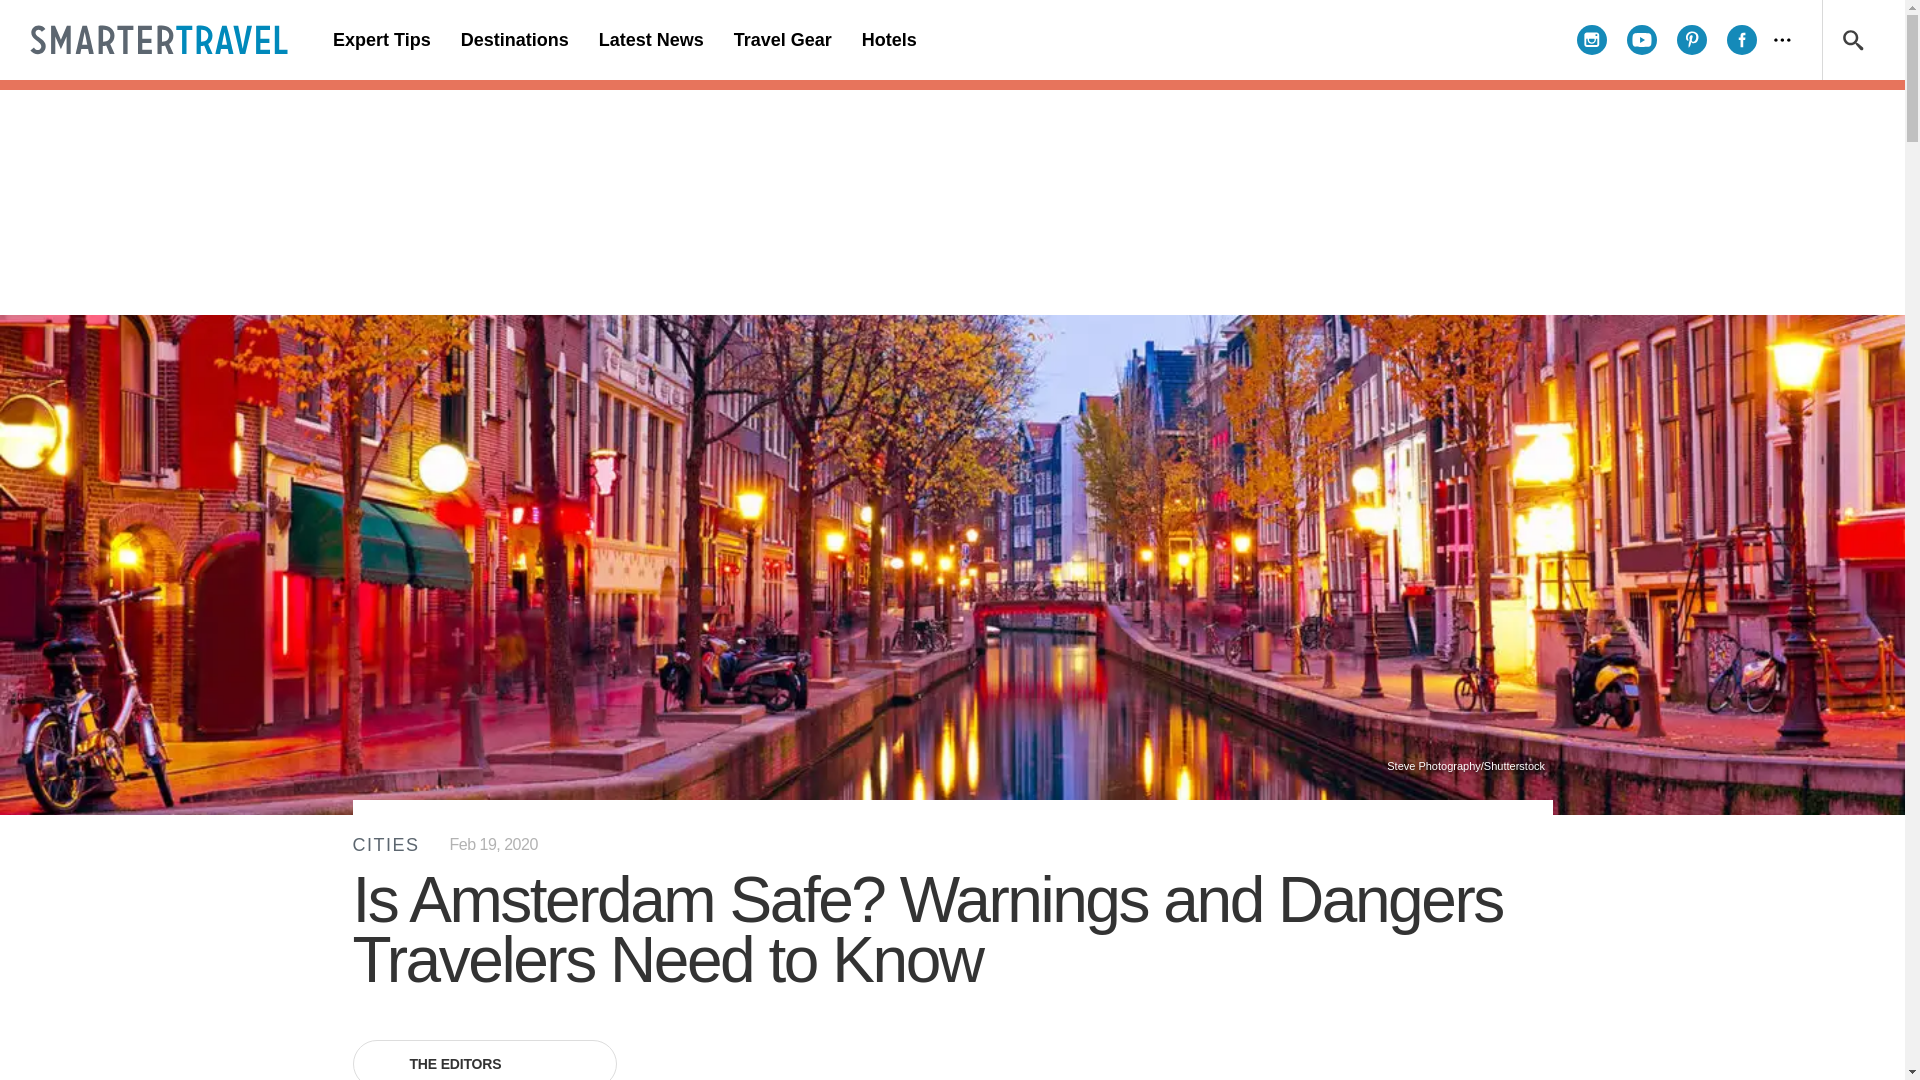 The height and width of the screenshot is (1080, 1920). What do you see at coordinates (888, 40) in the screenshot?
I see `Hotels` at bounding box center [888, 40].